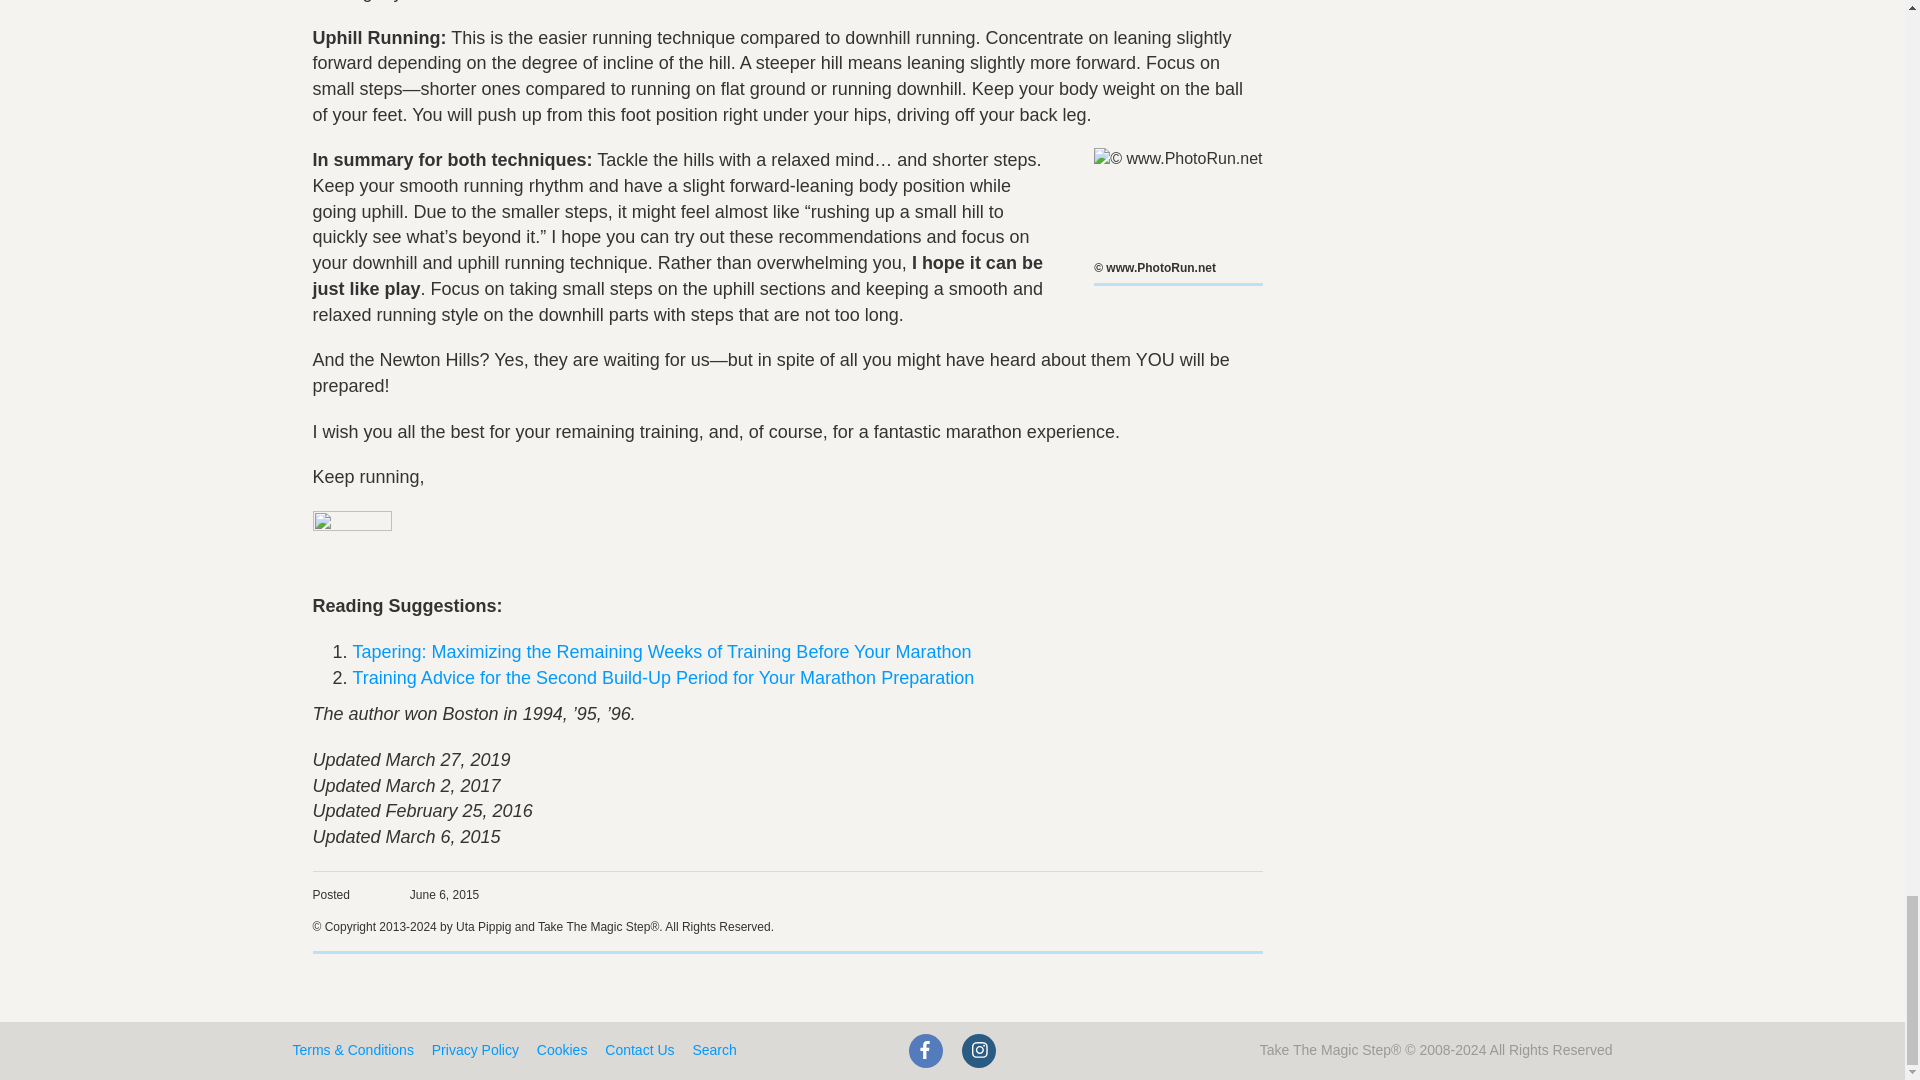 This screenshot has height=1080, width=1920. What do you see at coordinates (638, 1050) in the screenshot?
I see `Contact Us` at bounding box center [638, 1050].